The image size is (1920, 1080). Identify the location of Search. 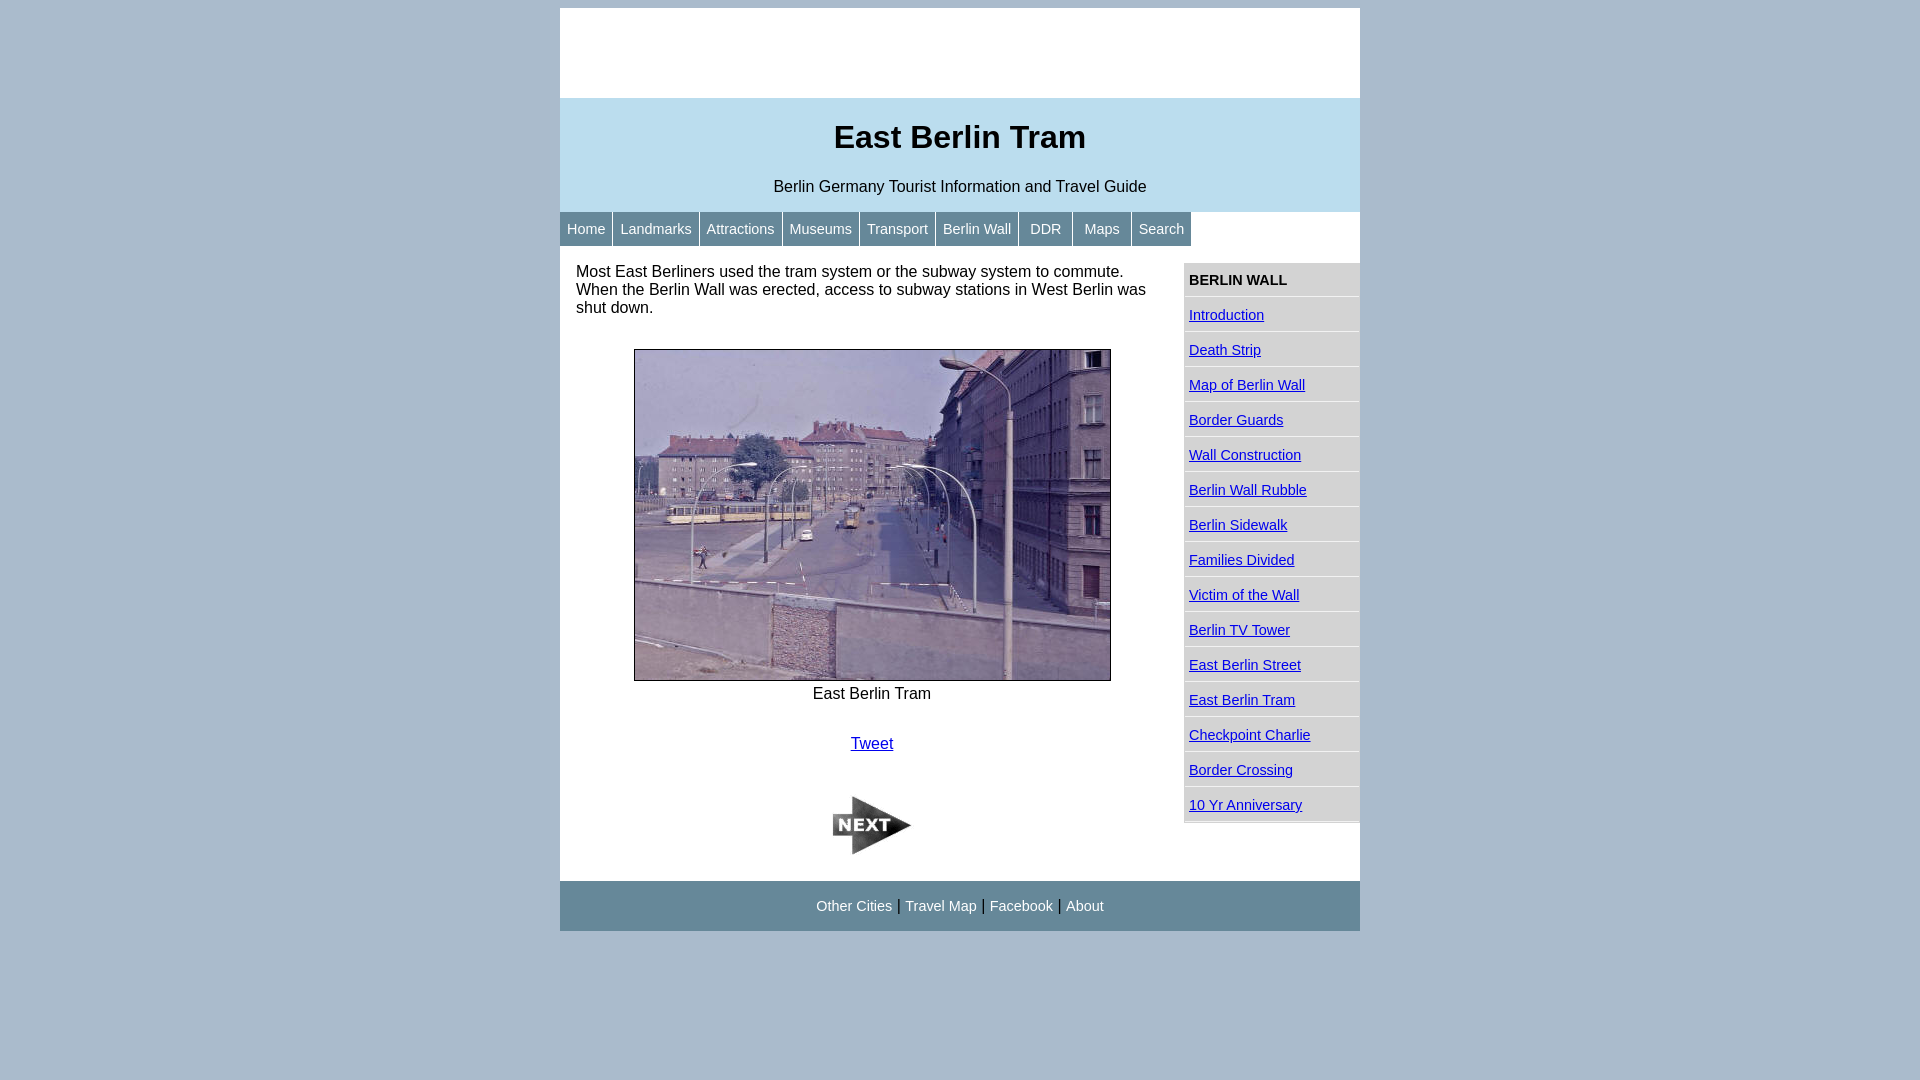
(1162, 229).